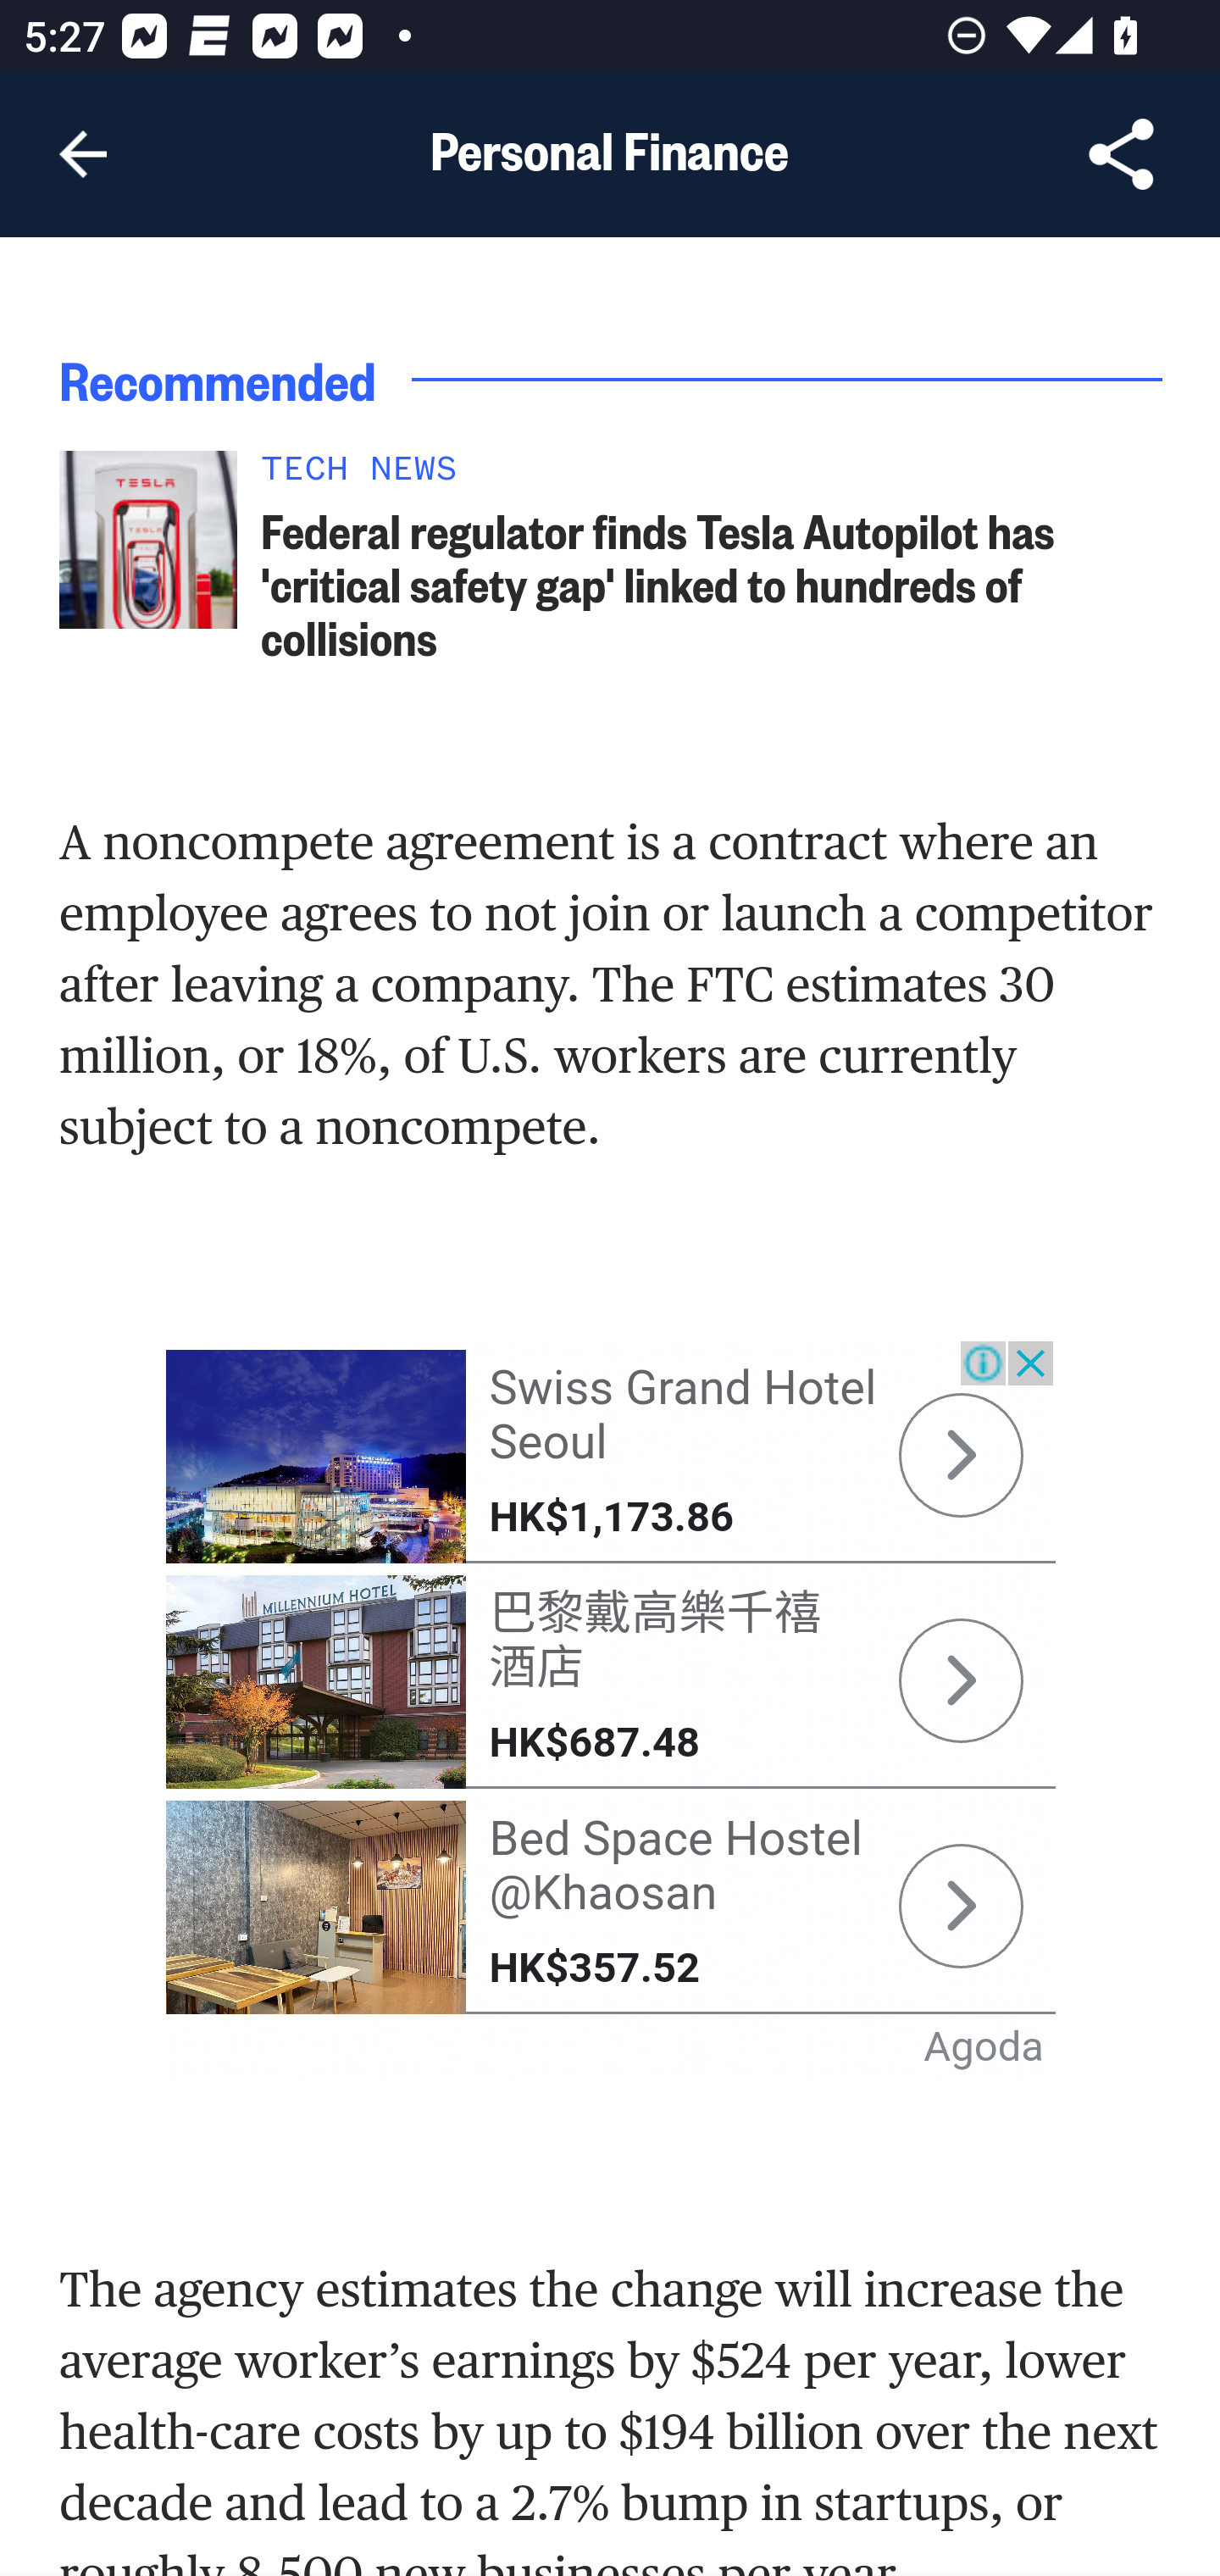 The width and height of the screenshot is (1220, 2576). What do you see at coordinates (961, 1683) in the screenshot?
I see `partnersearch` at bounding box center [961, 1683].